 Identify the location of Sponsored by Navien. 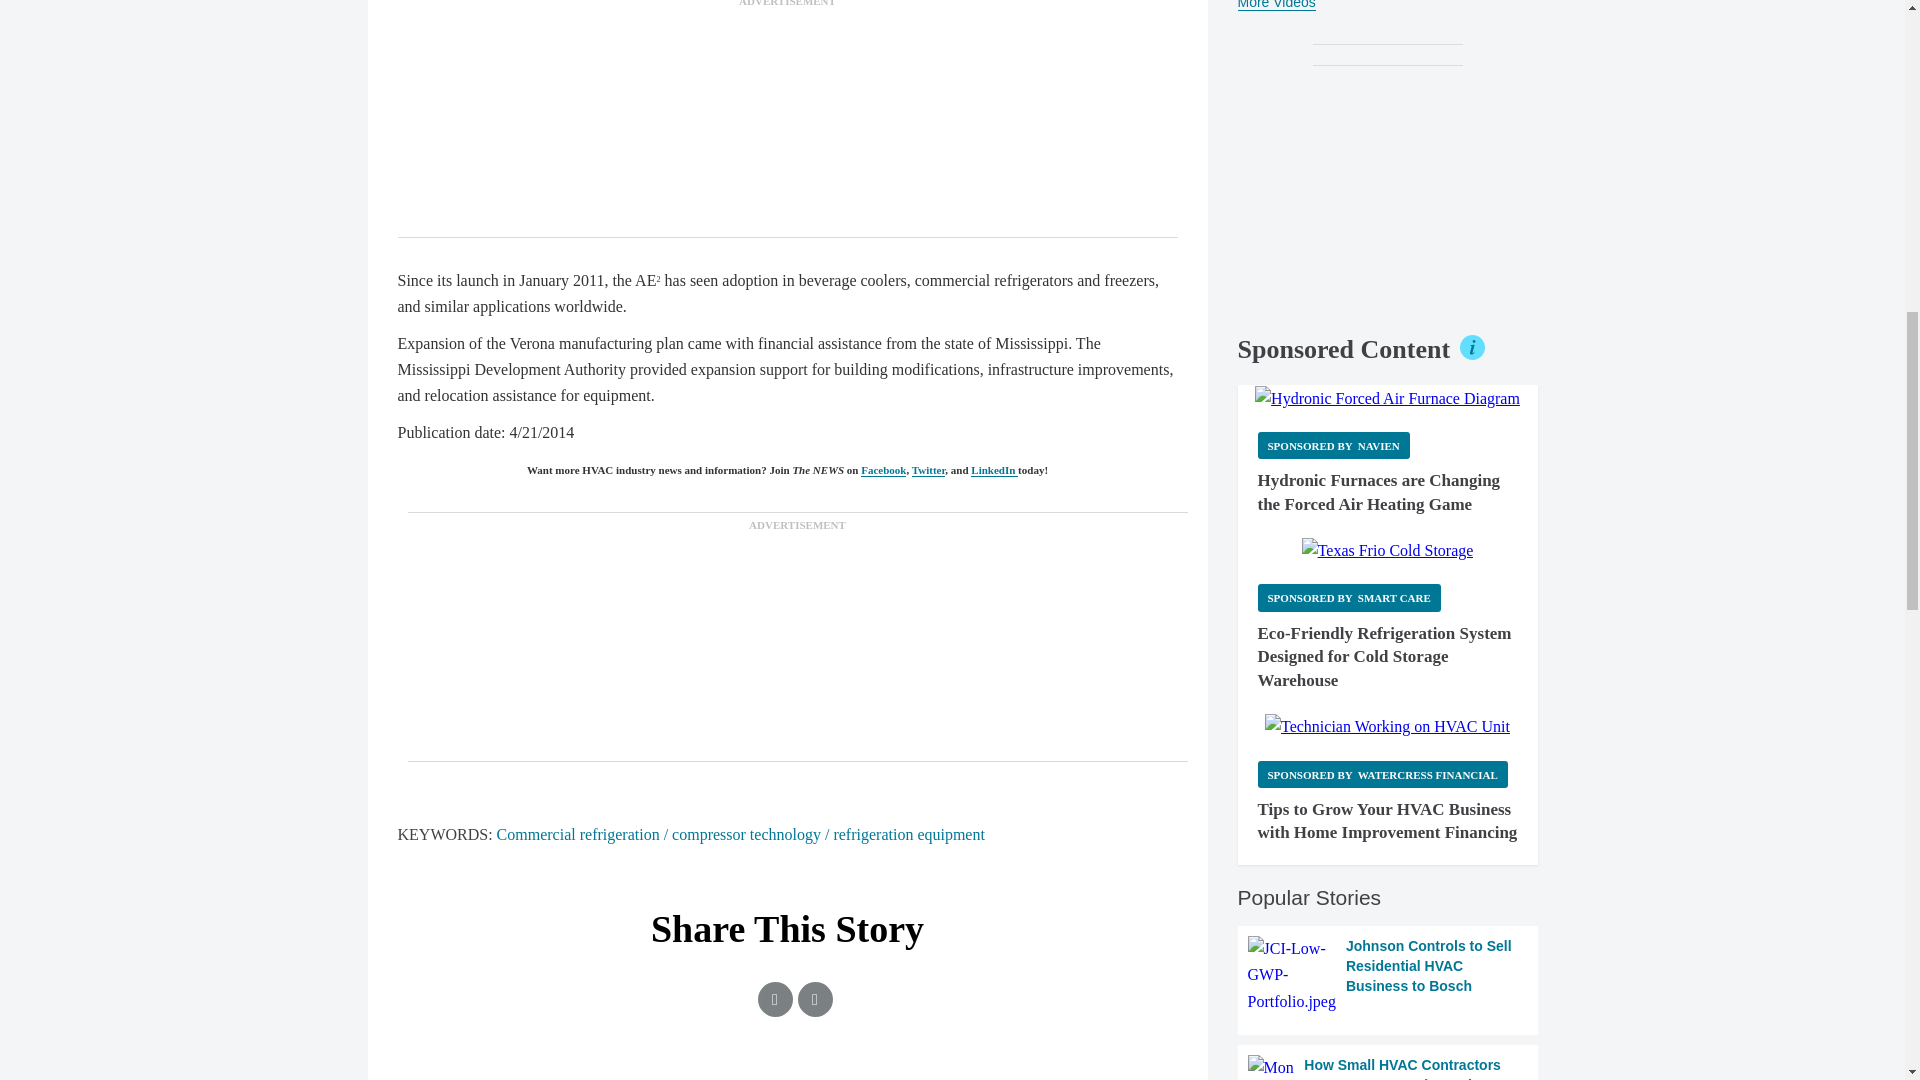
(1333, 446).